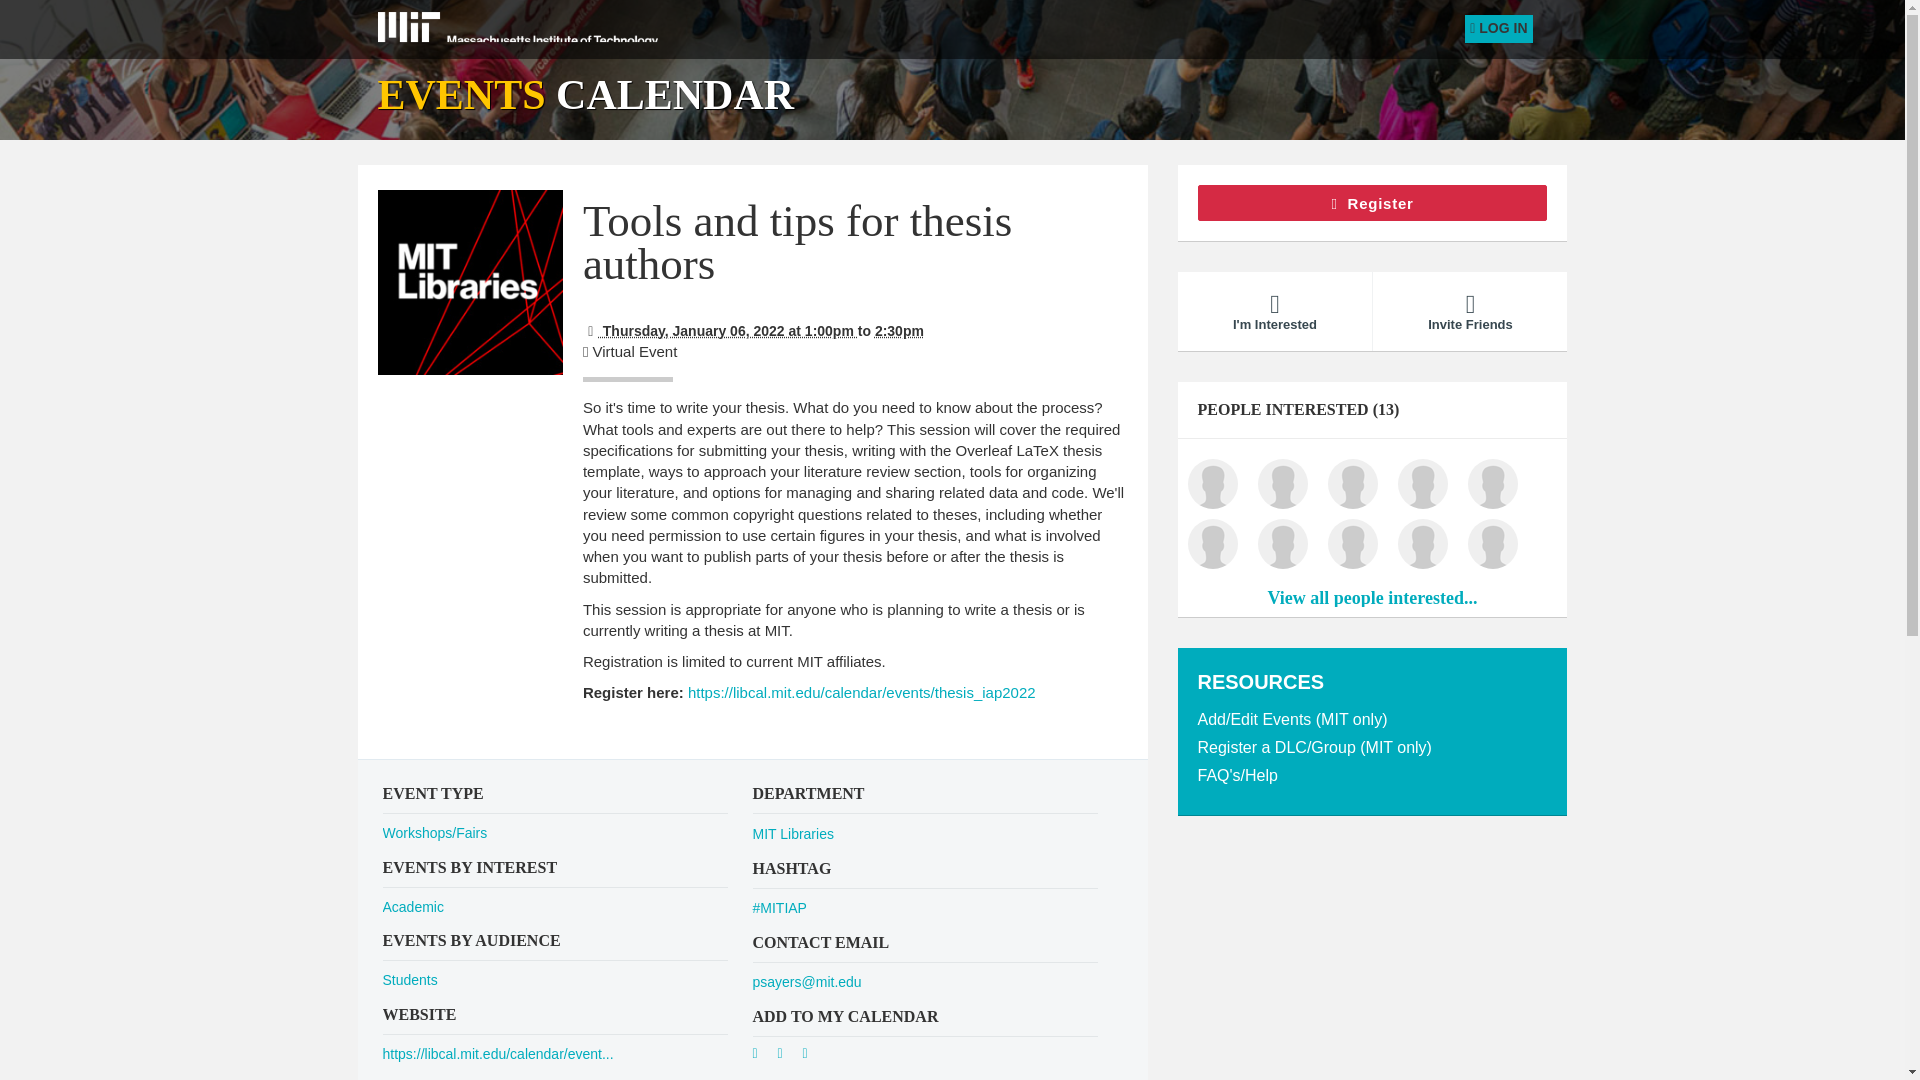  Describe the element at coordinates (1281, 484) in the screenshot. I see `Akshit Singla` at that location.